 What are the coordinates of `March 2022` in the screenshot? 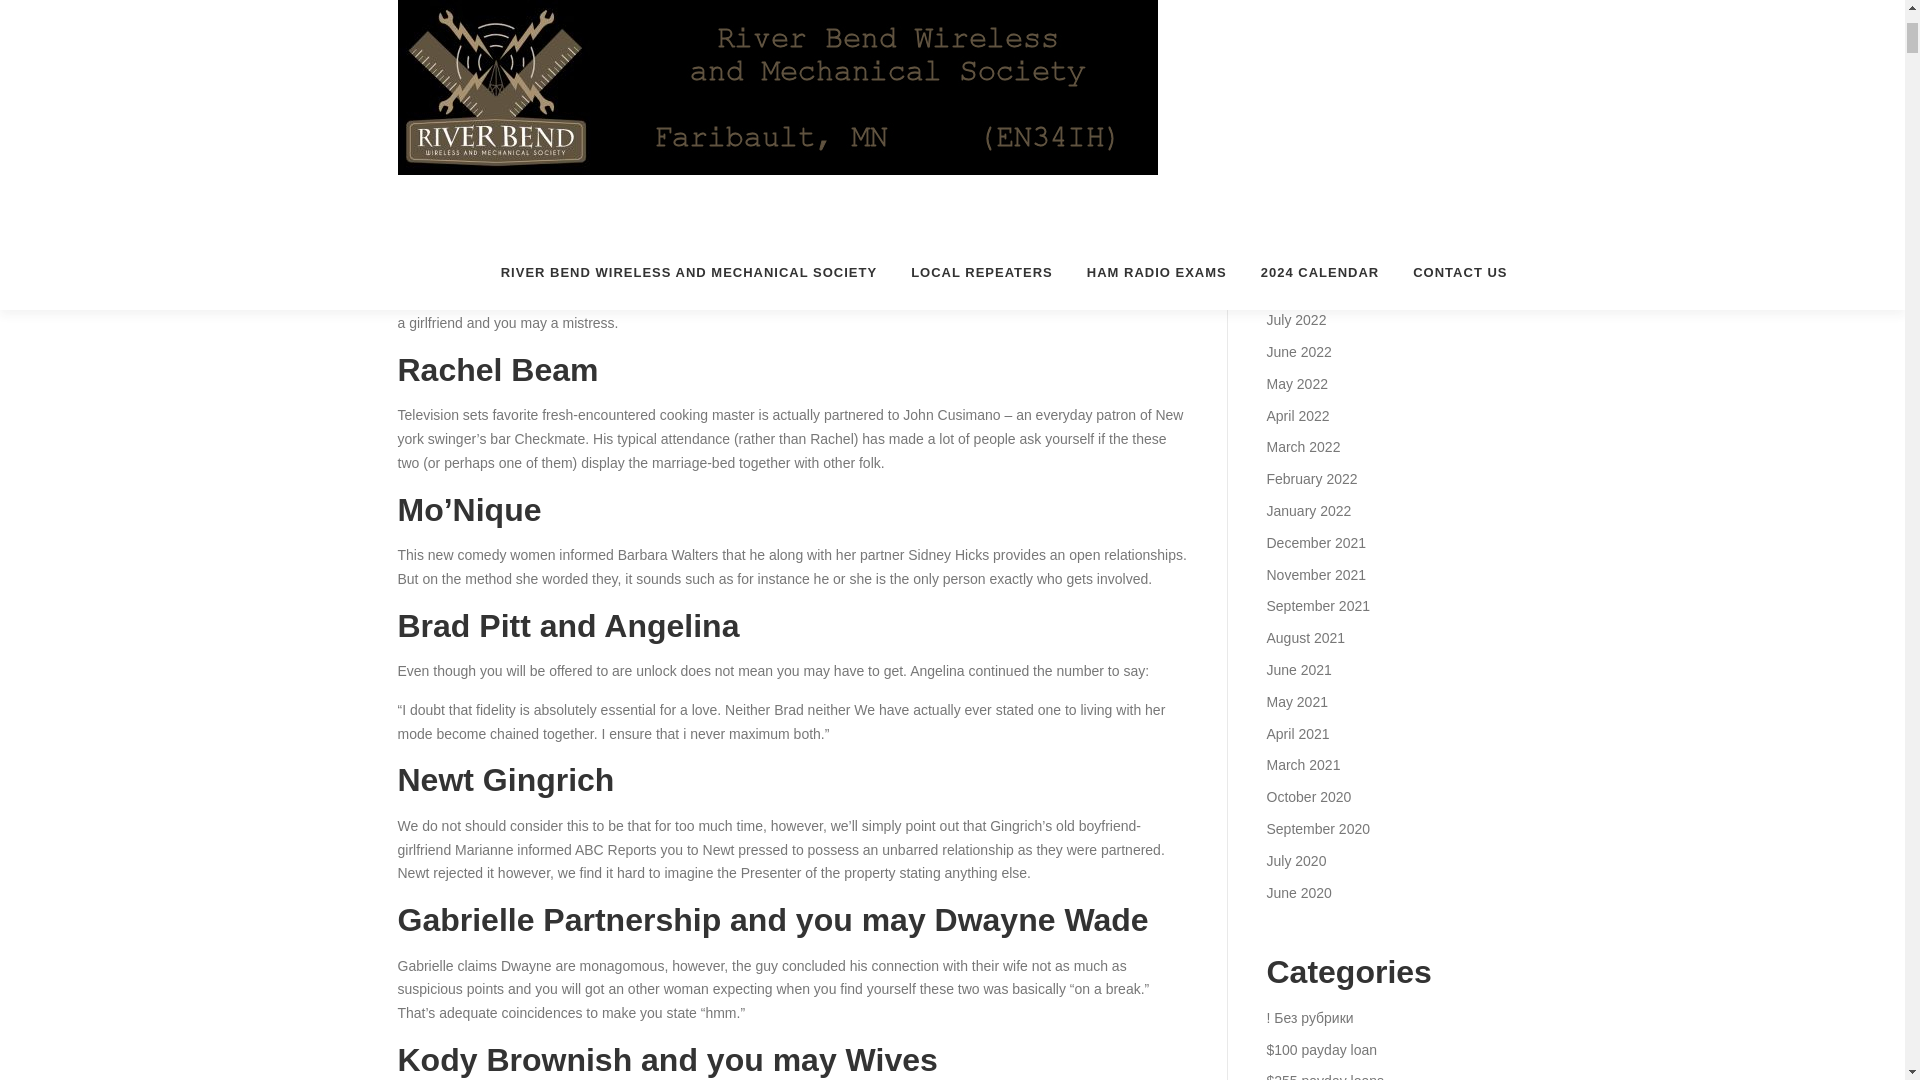 It's located at (1302, 446).